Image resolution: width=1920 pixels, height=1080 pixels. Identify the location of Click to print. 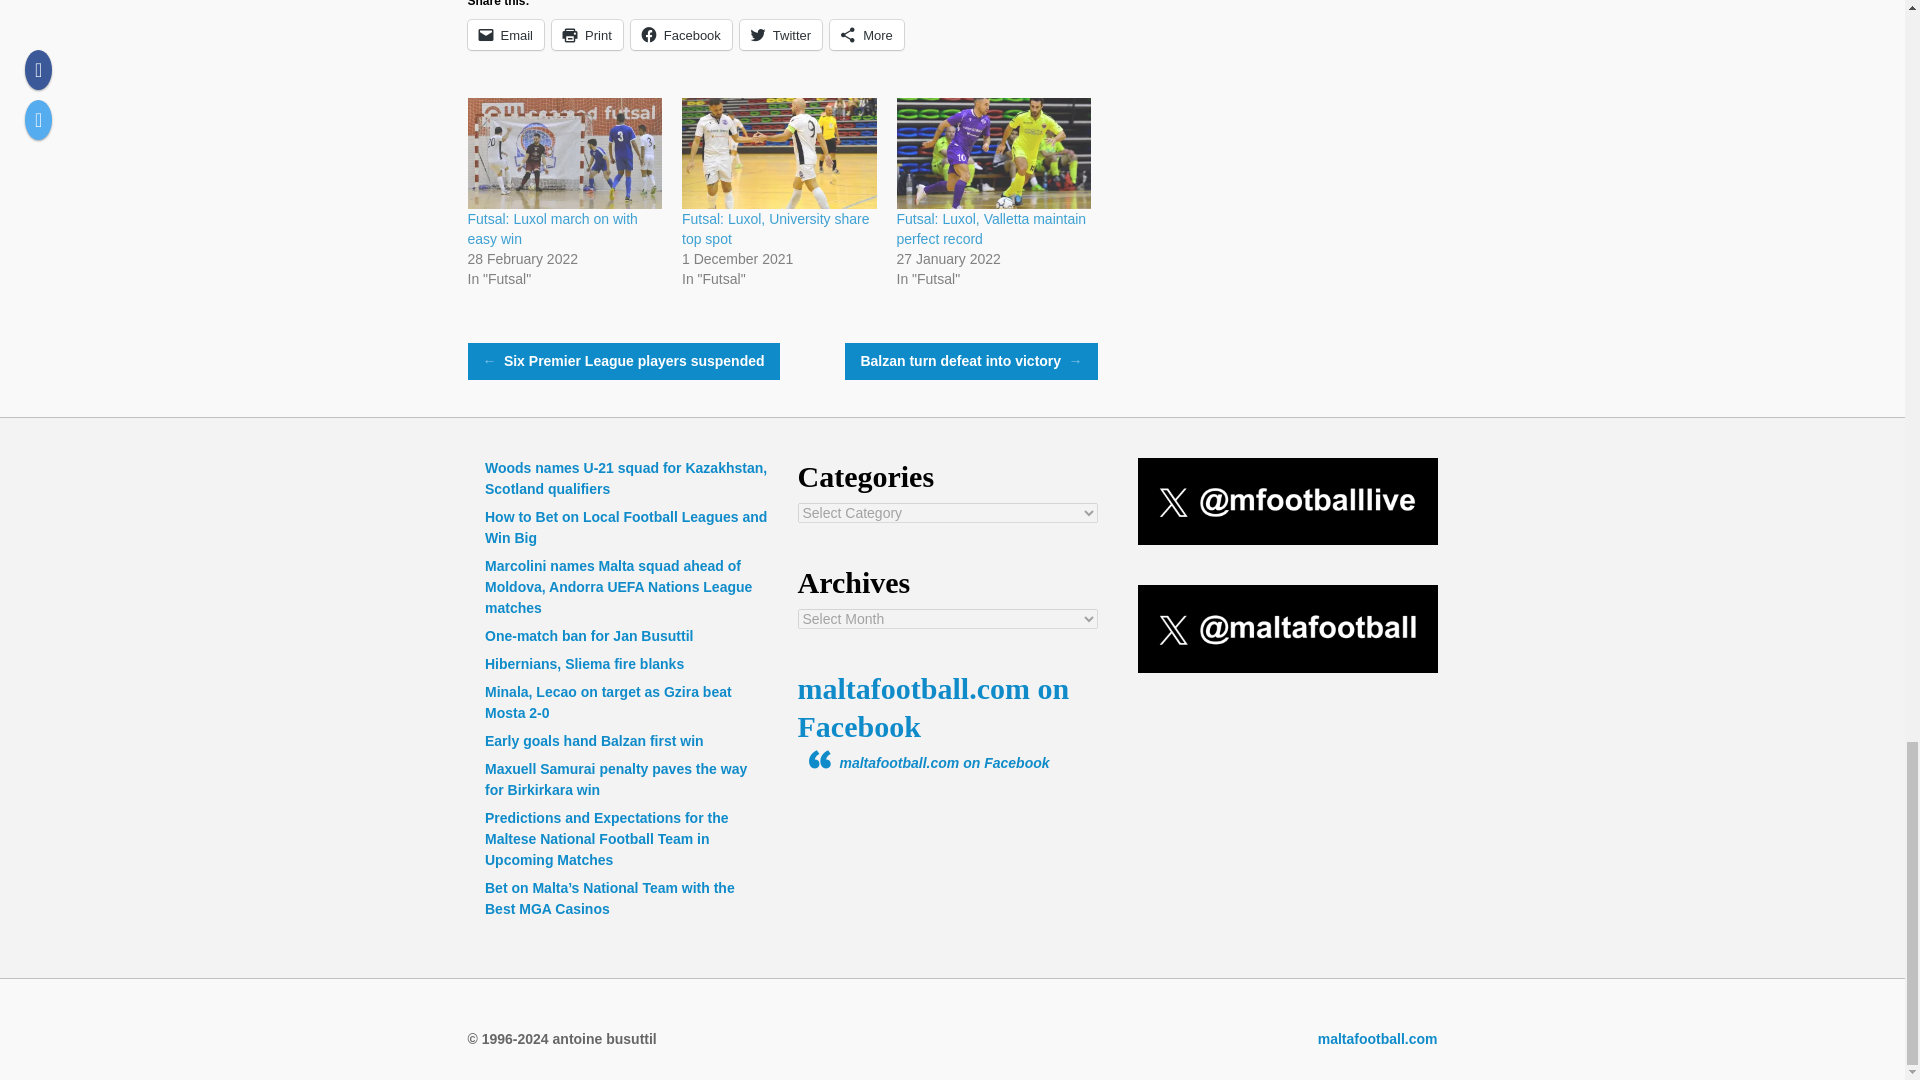
(587, 34).